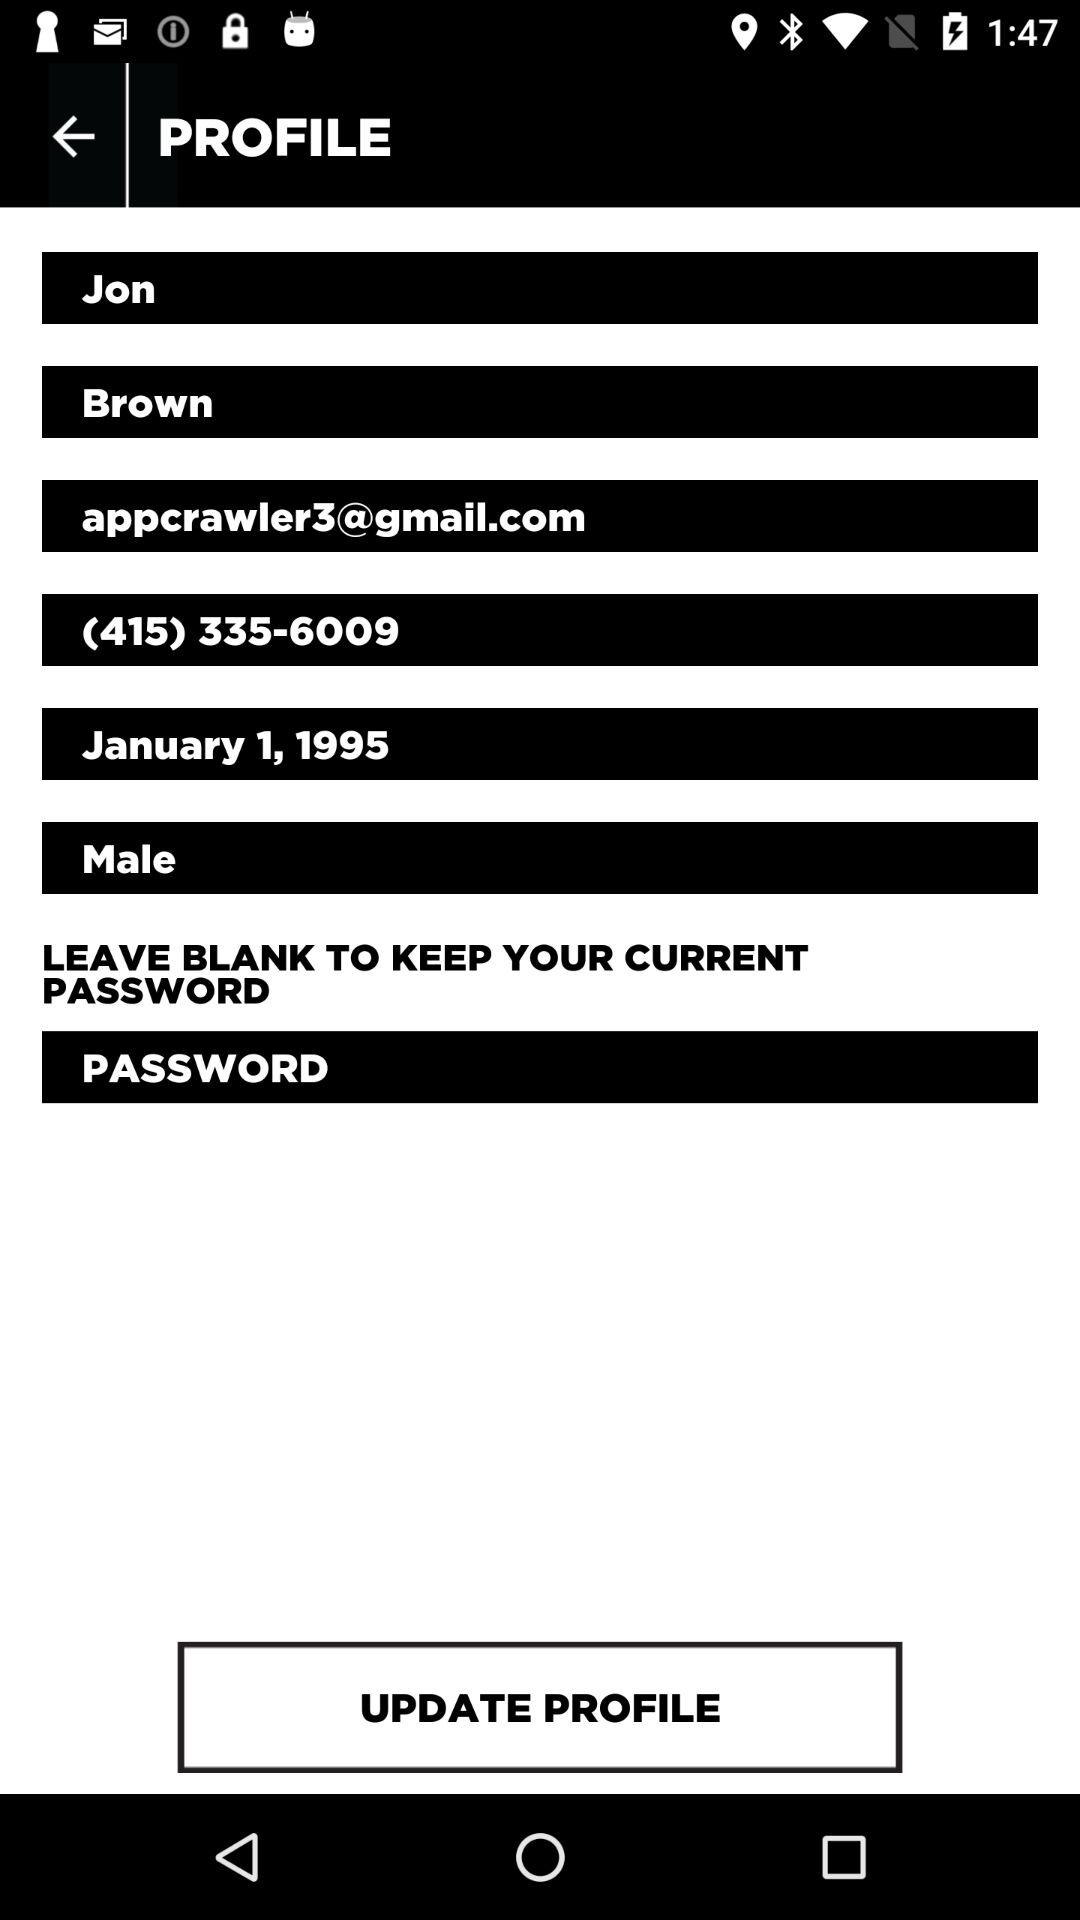 This screenshot has width=1080, height=1920. What do you see at coordinates (540, 857) in the screenshot?
I see `flip until the male` at bounding box center [540, 857].